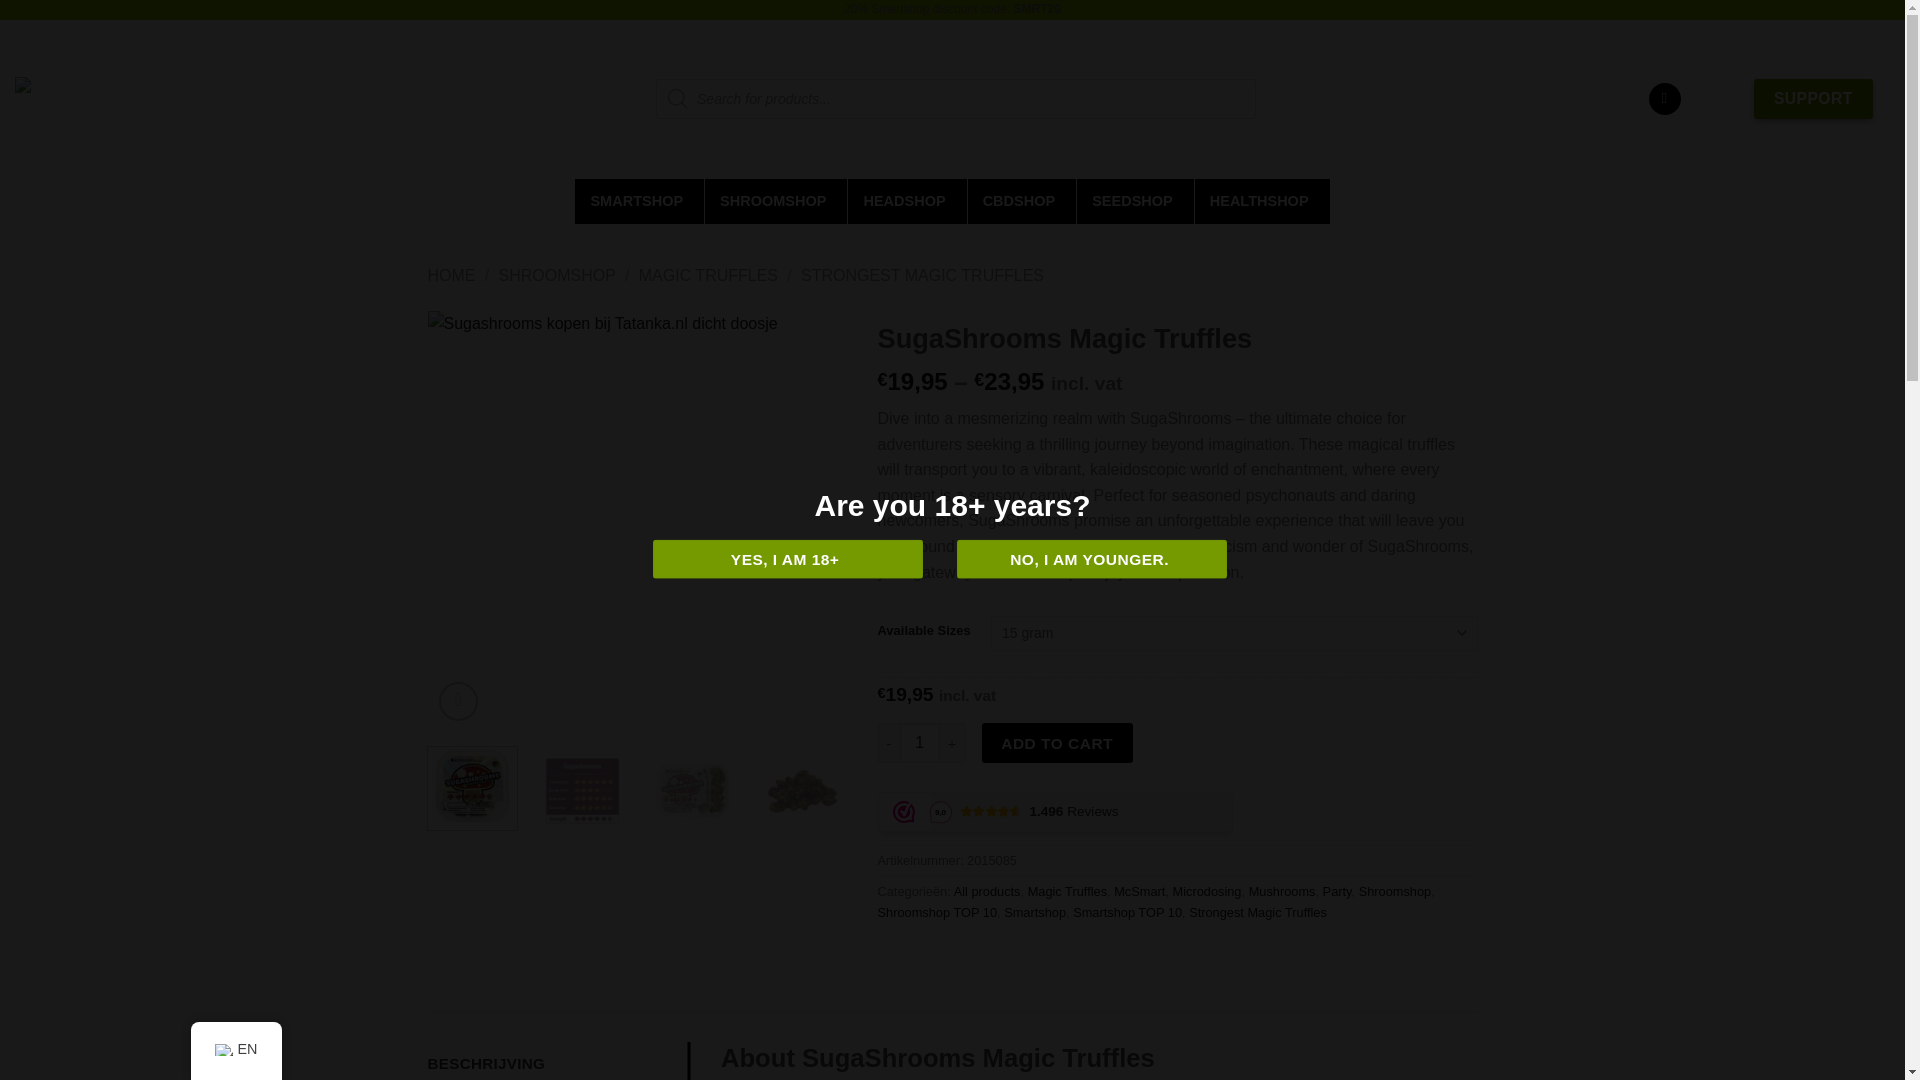 The image size is (1920, 1080). I want to click on SugaShrooms Magic Truffles - Tatanka.nl, so click(692, 786).